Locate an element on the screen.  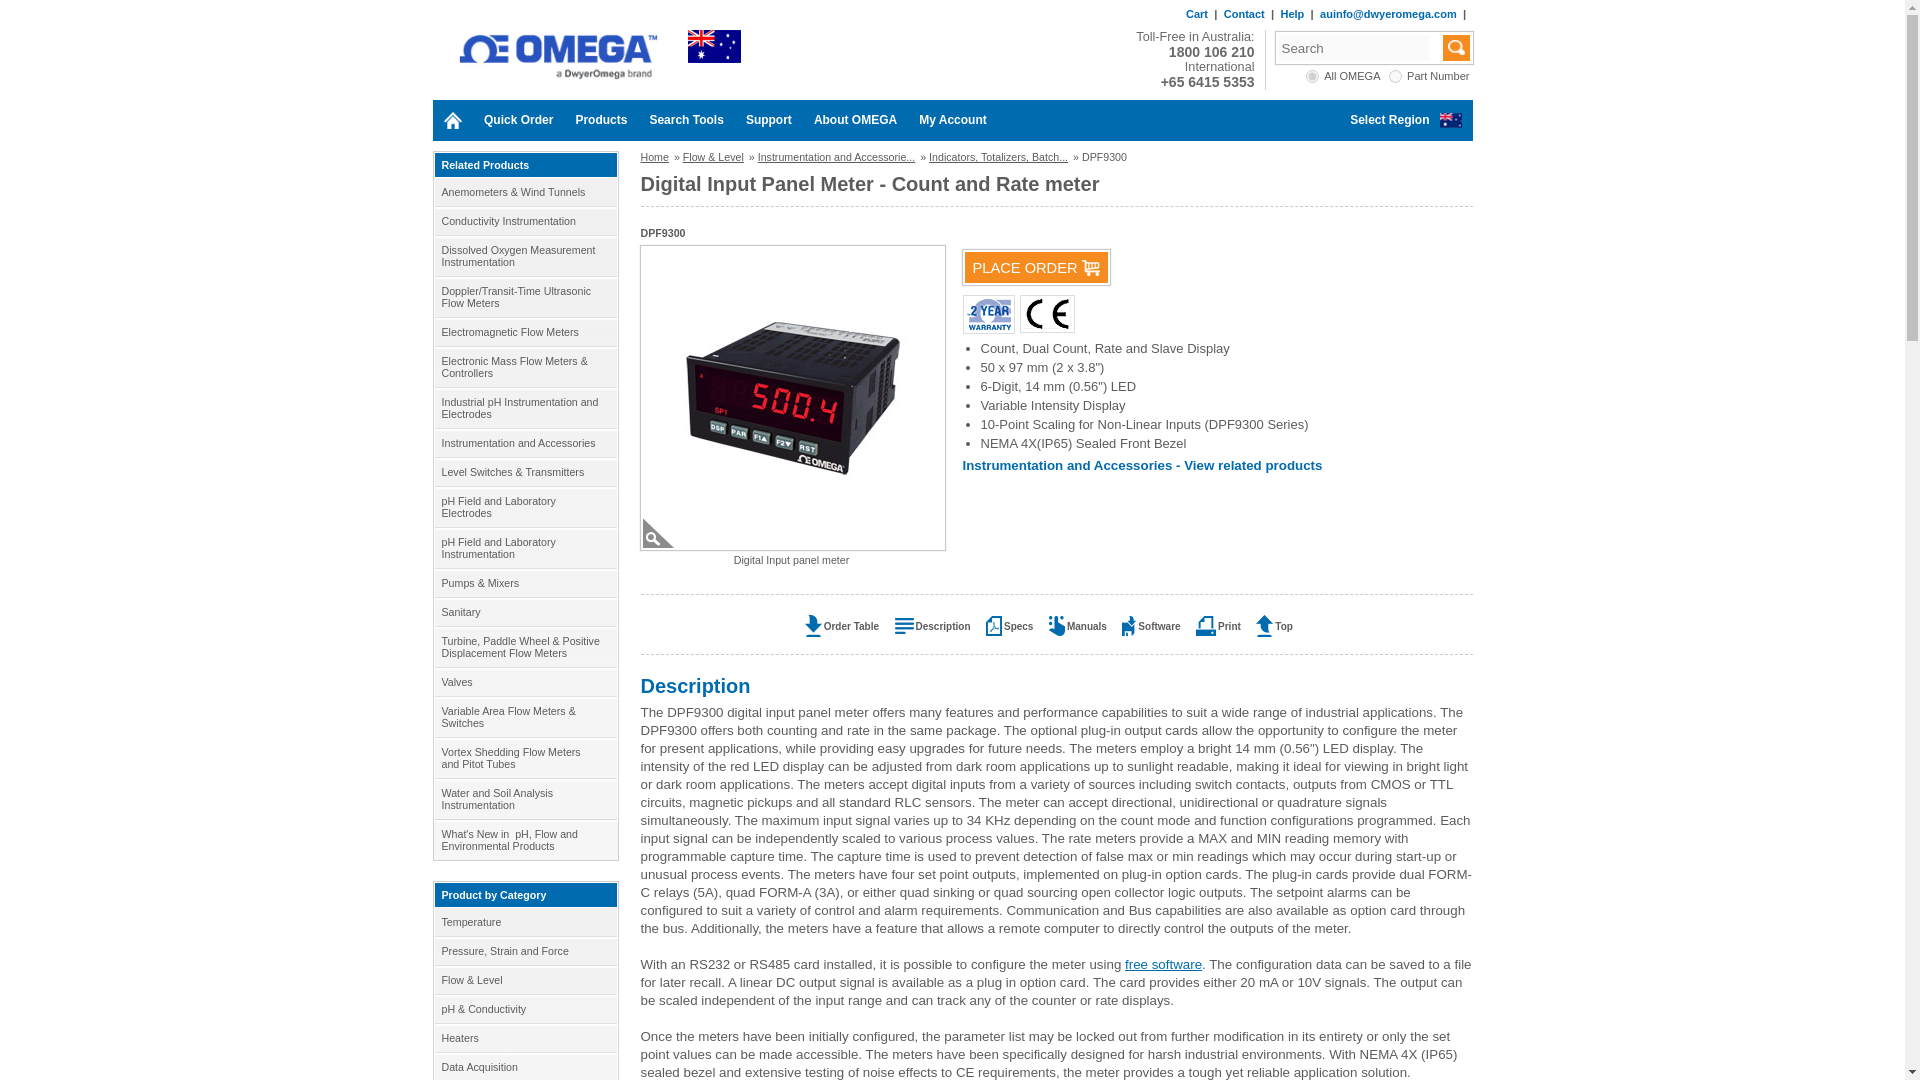
Industrial pH Instrumentation and Electrodes is located at coordinates (524, 407).